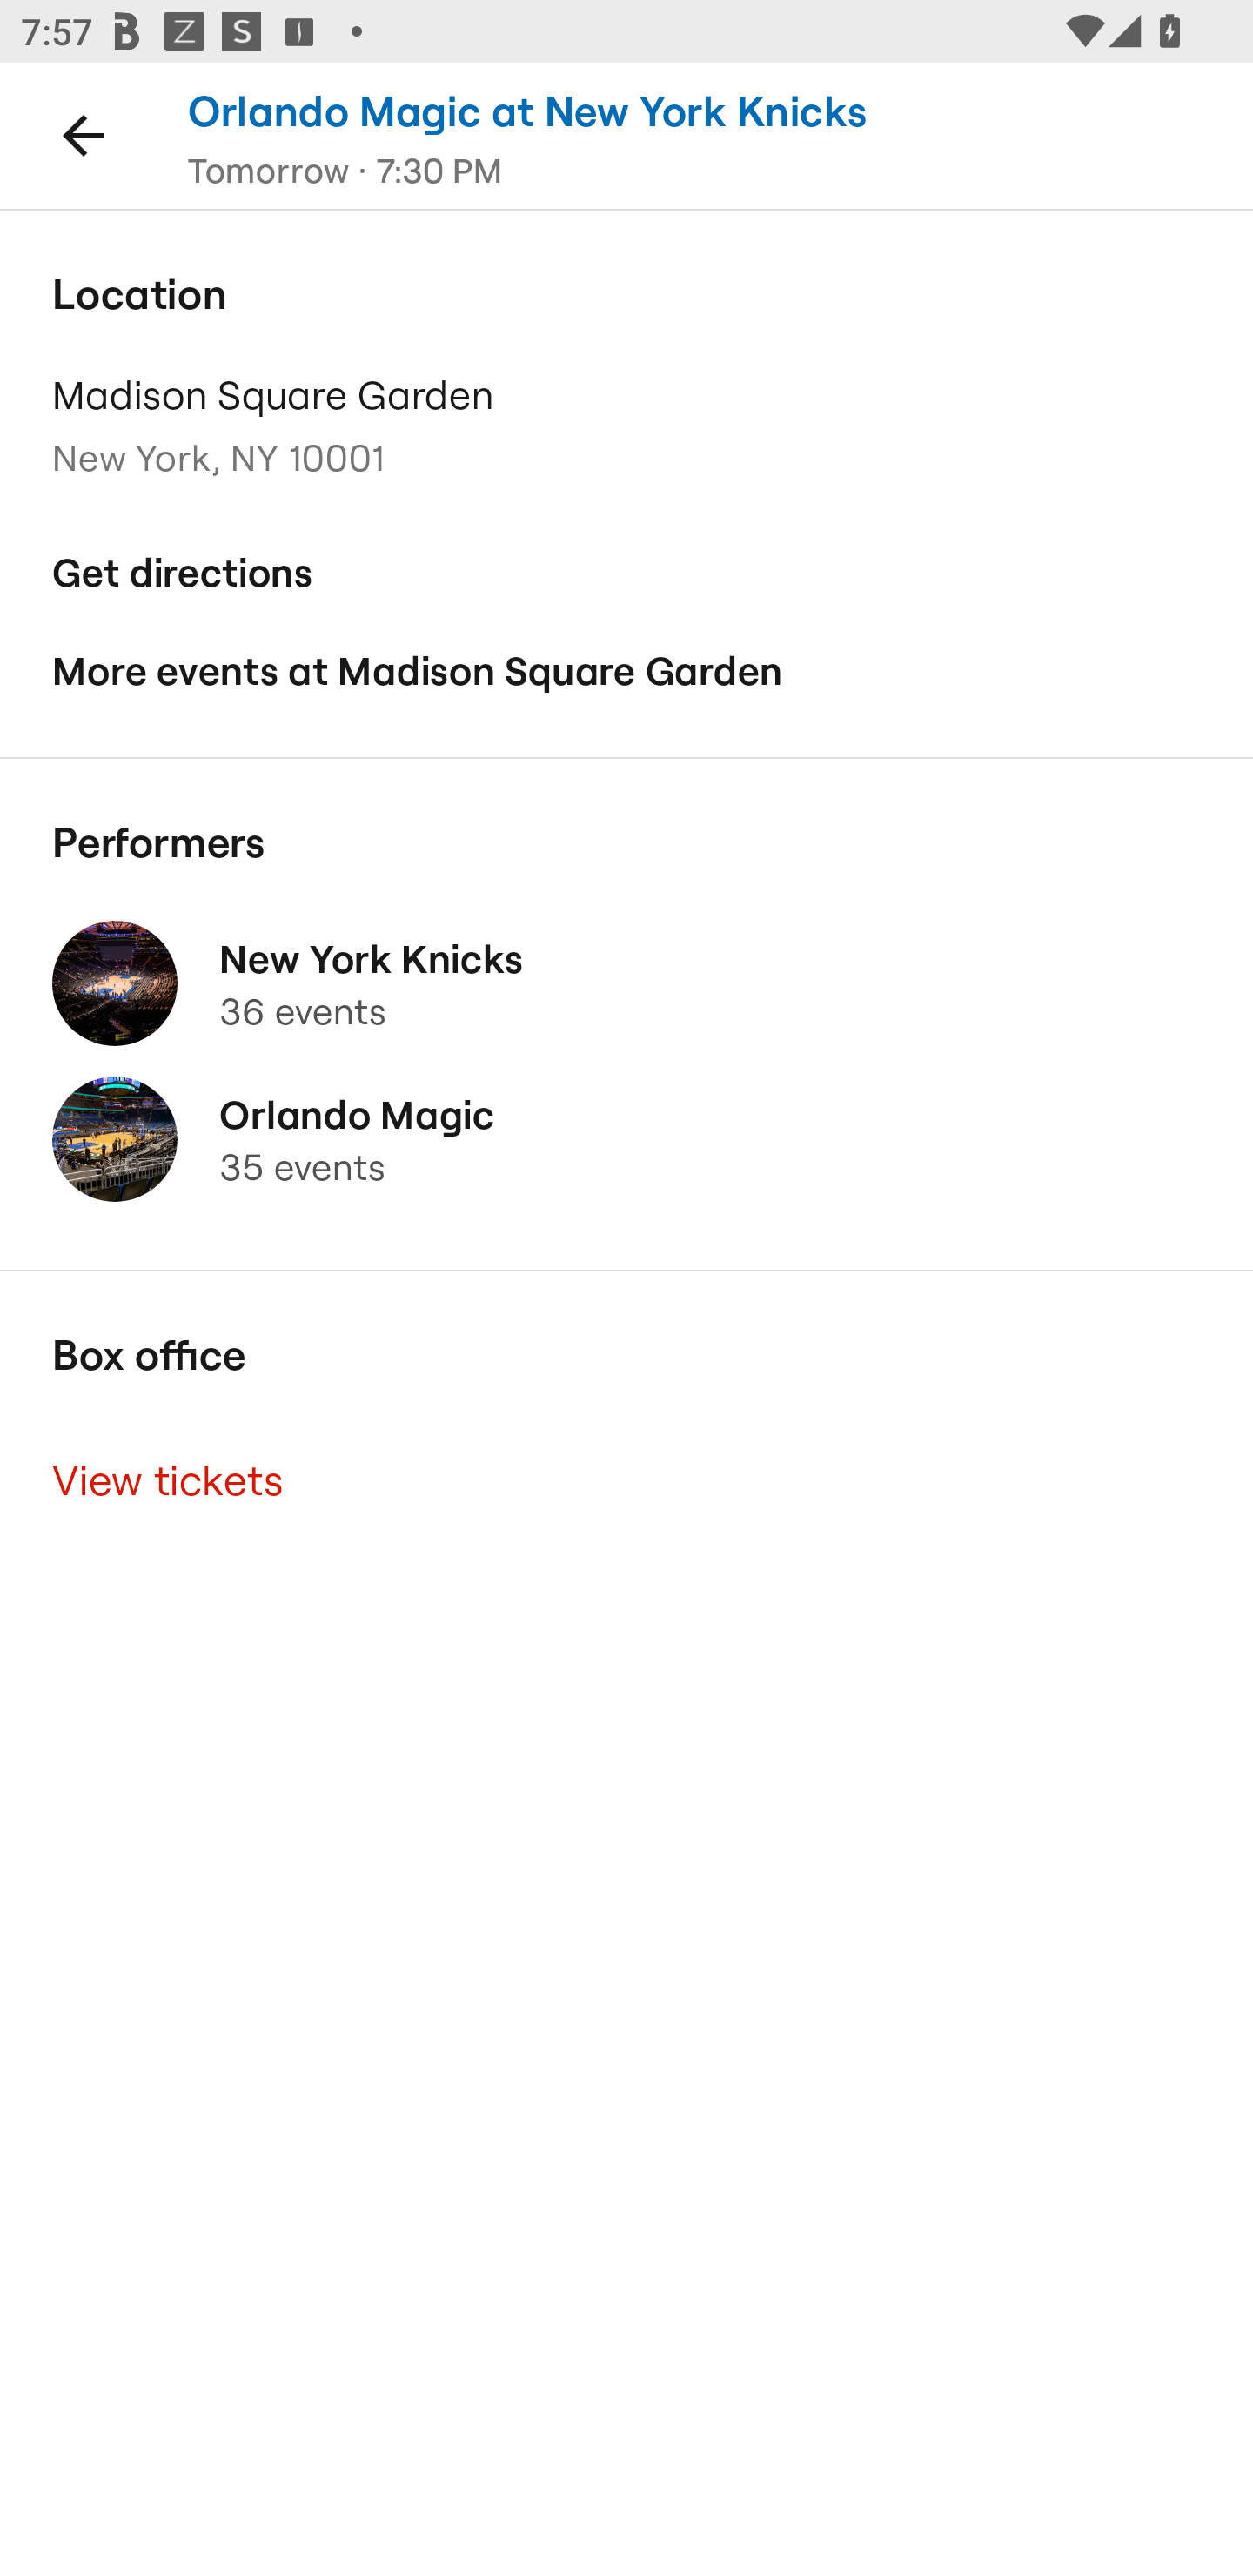  I want to click on Get directions, so click(626, 573).